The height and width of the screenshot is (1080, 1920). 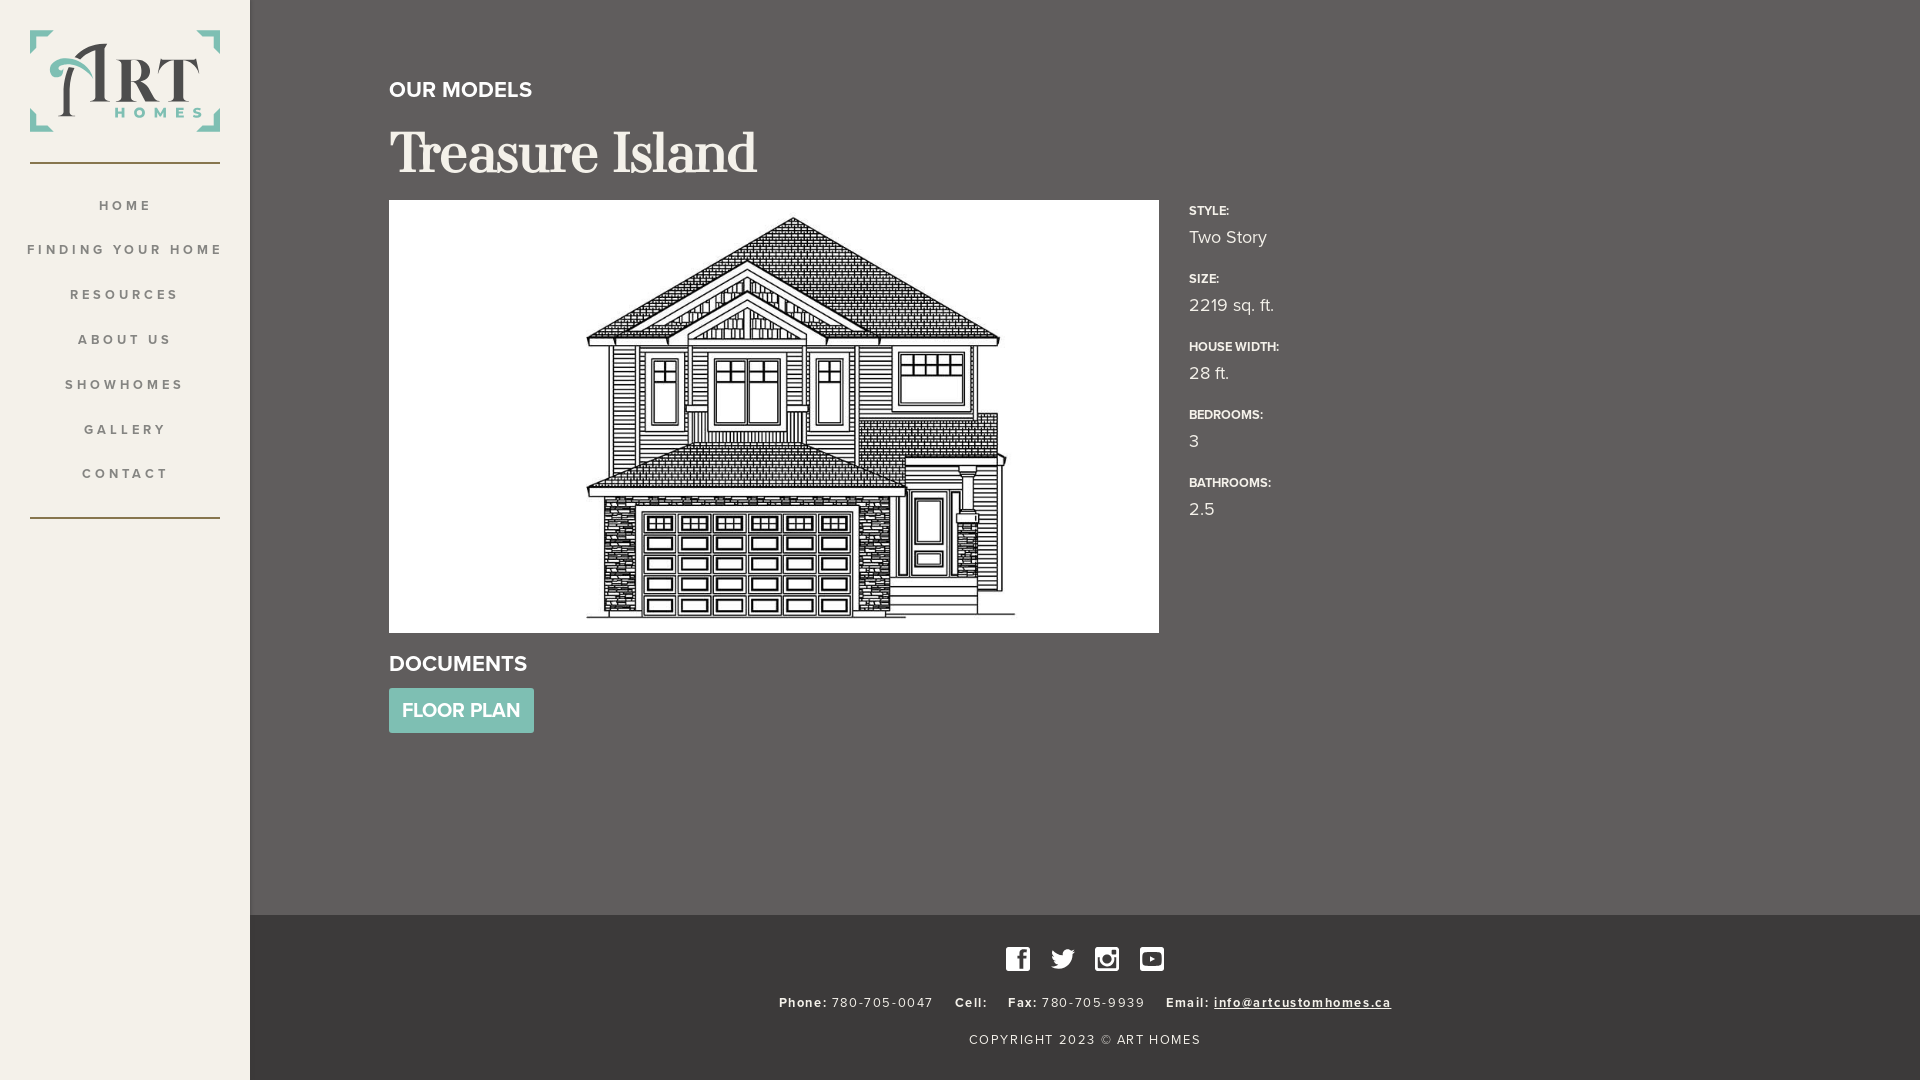 I want to click on GALLERY, so click(x=125, y=430).